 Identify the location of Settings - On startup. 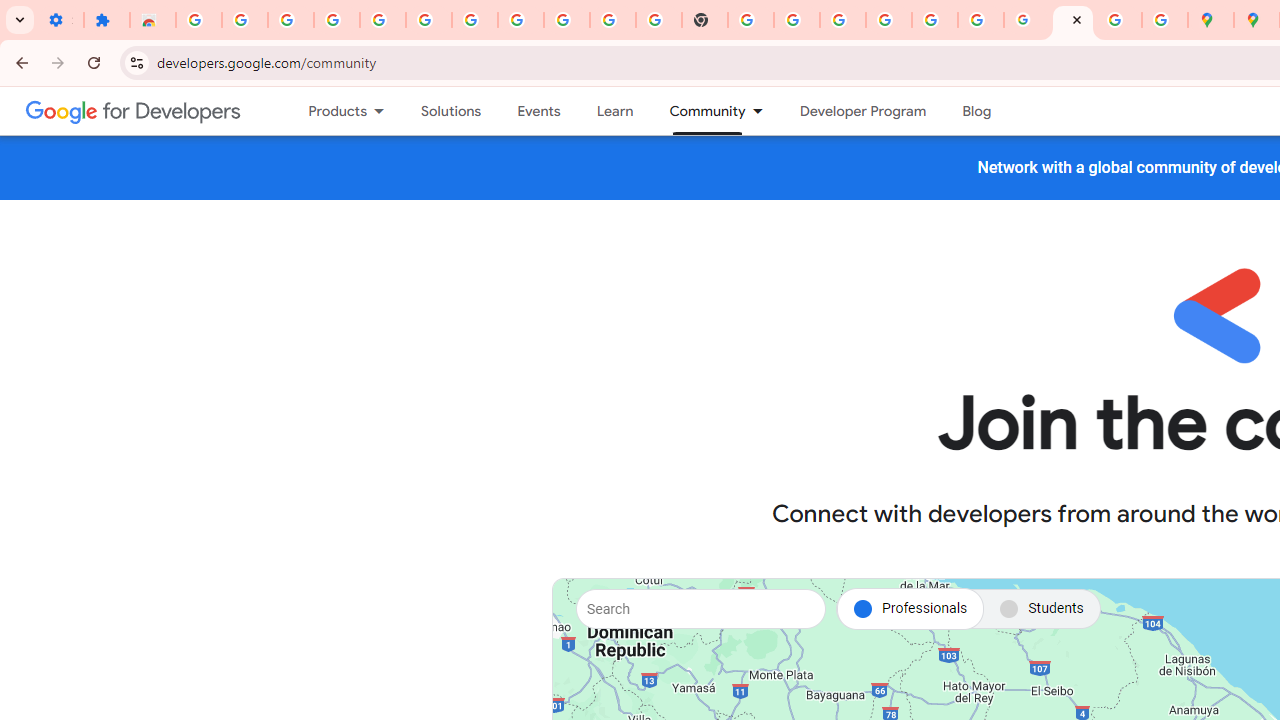
(60, 20).